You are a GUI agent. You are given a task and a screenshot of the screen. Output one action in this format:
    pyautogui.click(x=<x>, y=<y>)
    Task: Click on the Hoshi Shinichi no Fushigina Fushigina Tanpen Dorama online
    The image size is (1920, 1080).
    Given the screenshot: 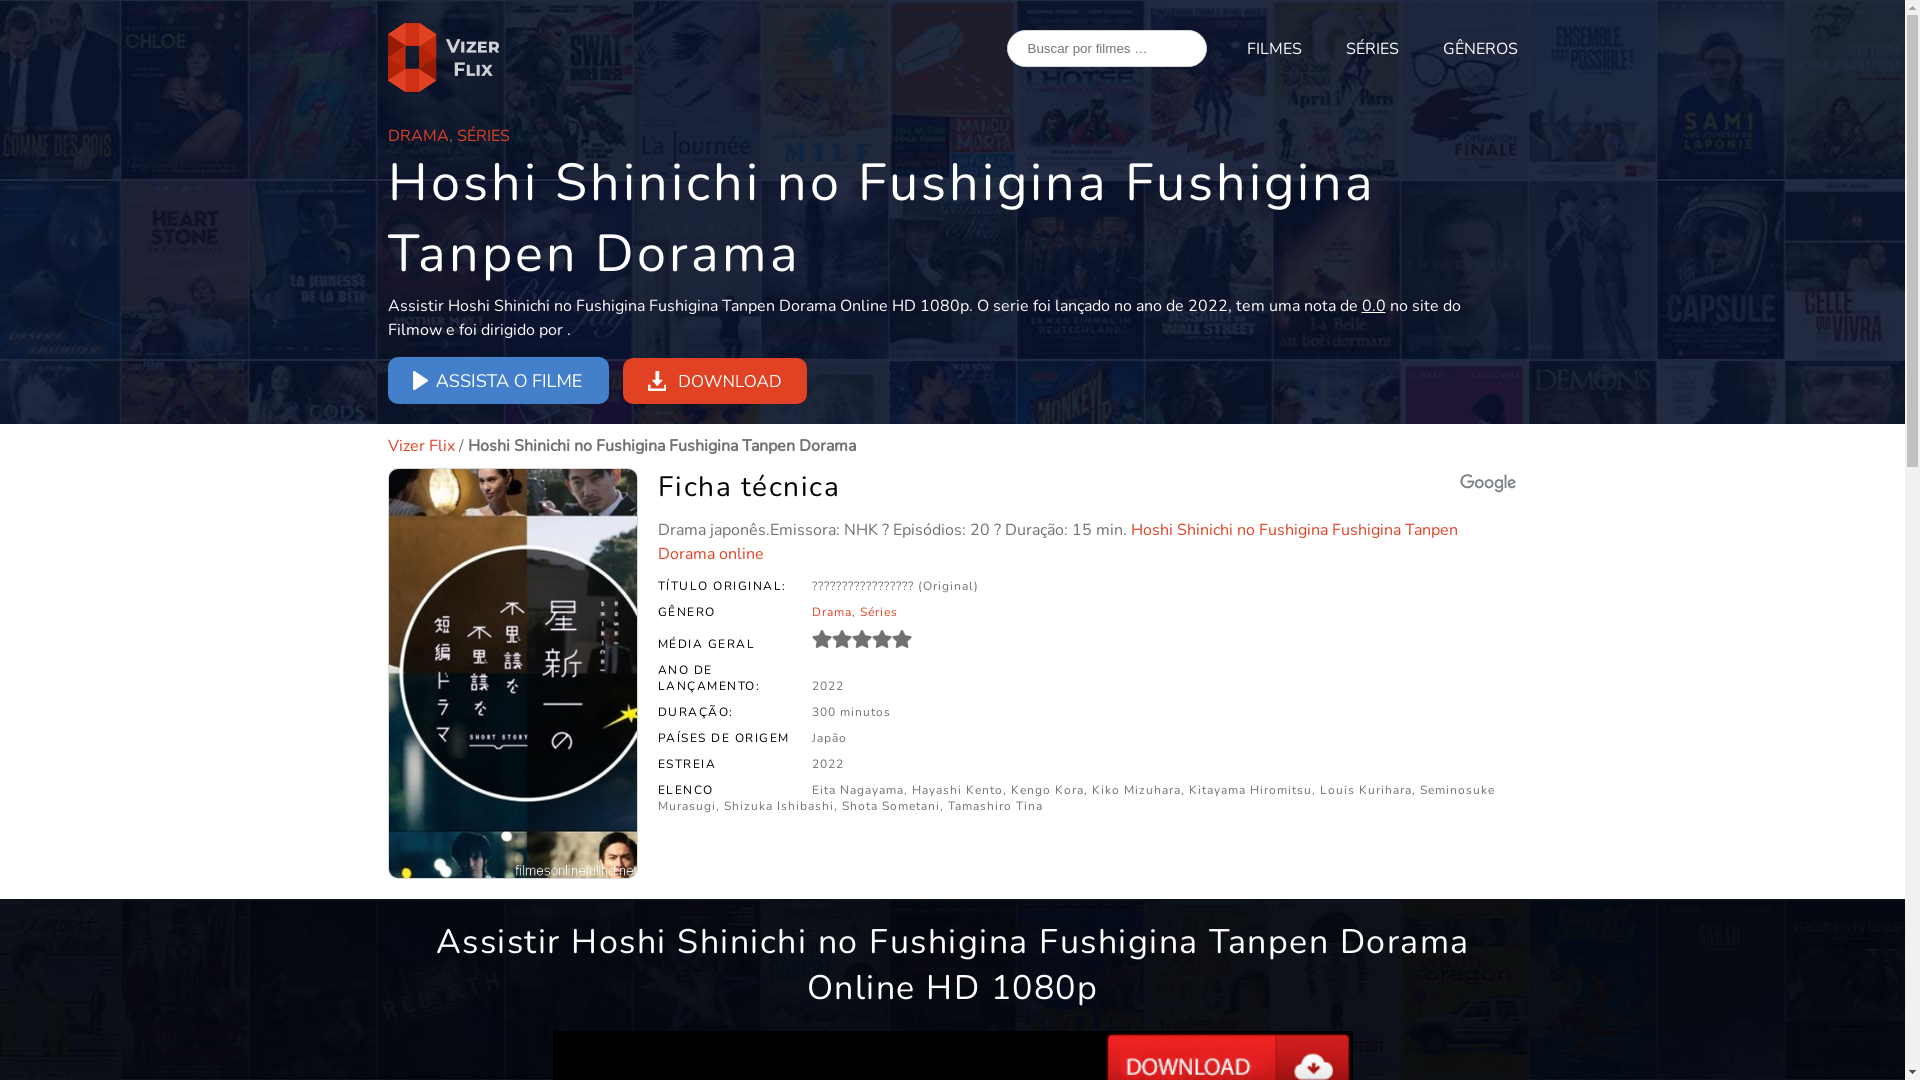 What is the action you would take?
    pyautogui.click(x=1058, y=542)
    